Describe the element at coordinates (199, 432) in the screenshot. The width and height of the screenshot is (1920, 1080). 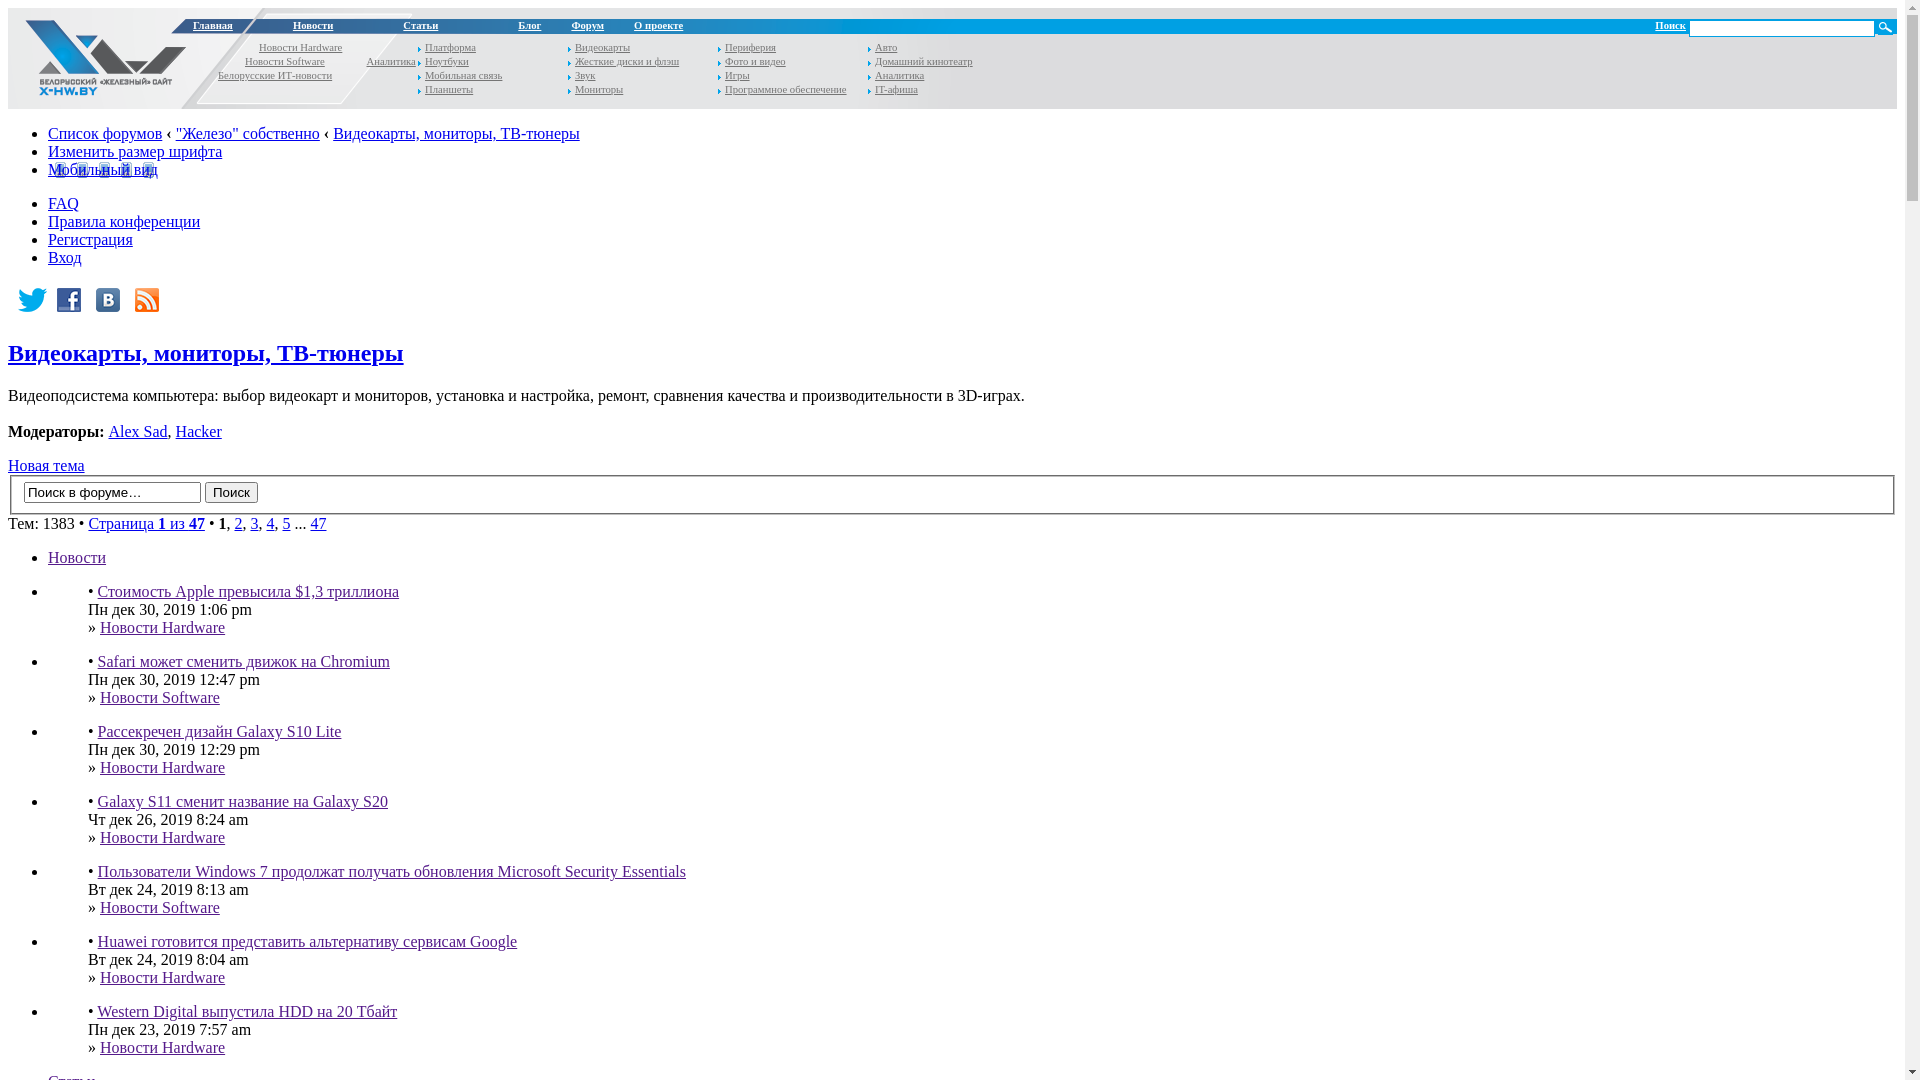
I see `Hacker` at that location.